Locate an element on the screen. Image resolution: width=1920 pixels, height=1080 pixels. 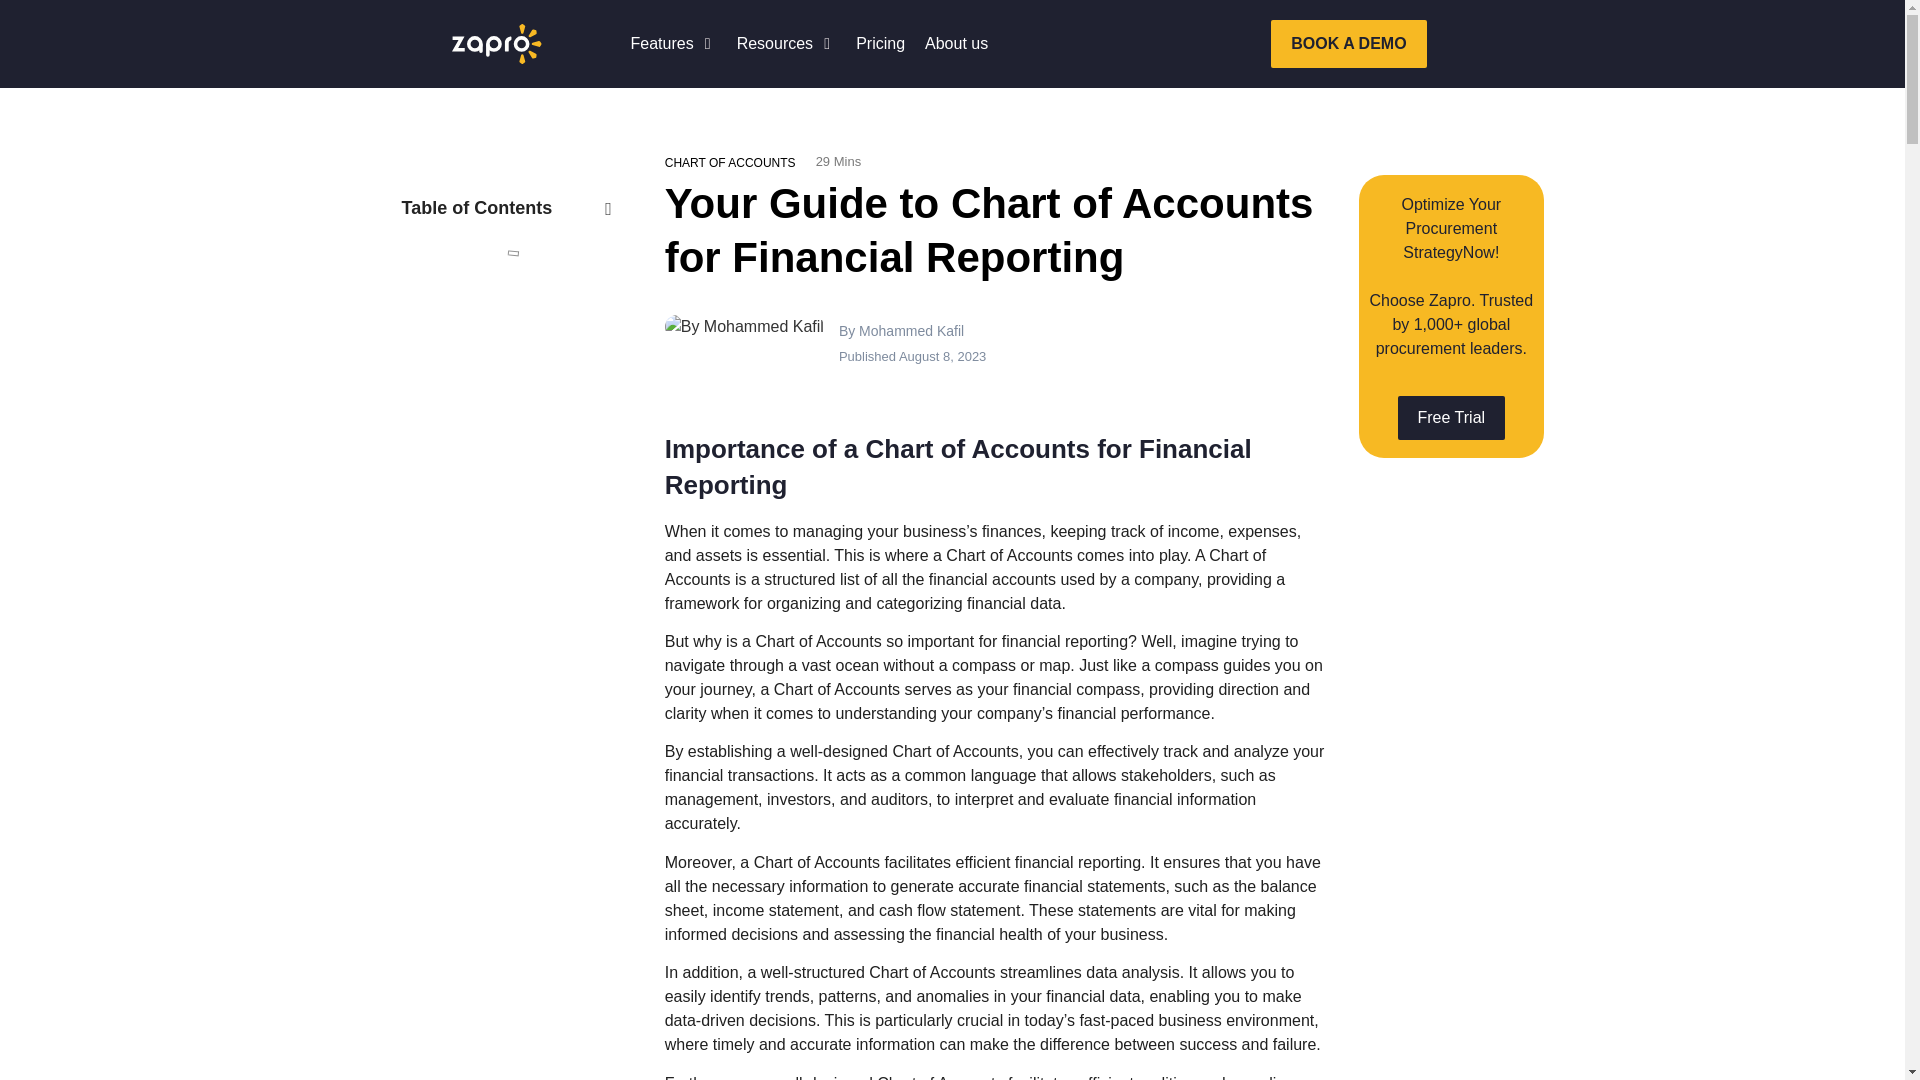
Pricing is located at coordinates (880, 44).